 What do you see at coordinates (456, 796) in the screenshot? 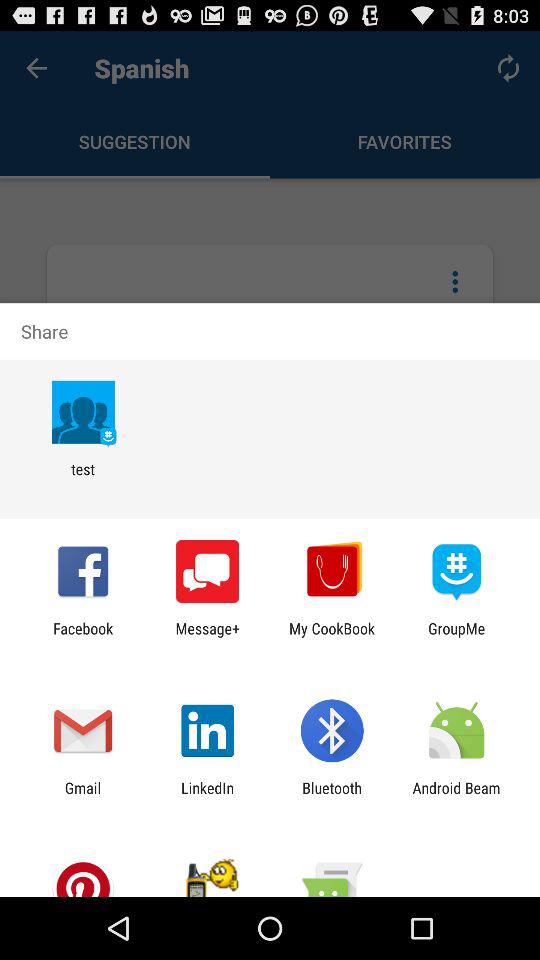
I see `scroll until the android beam item` at bounding box center [456, 796].